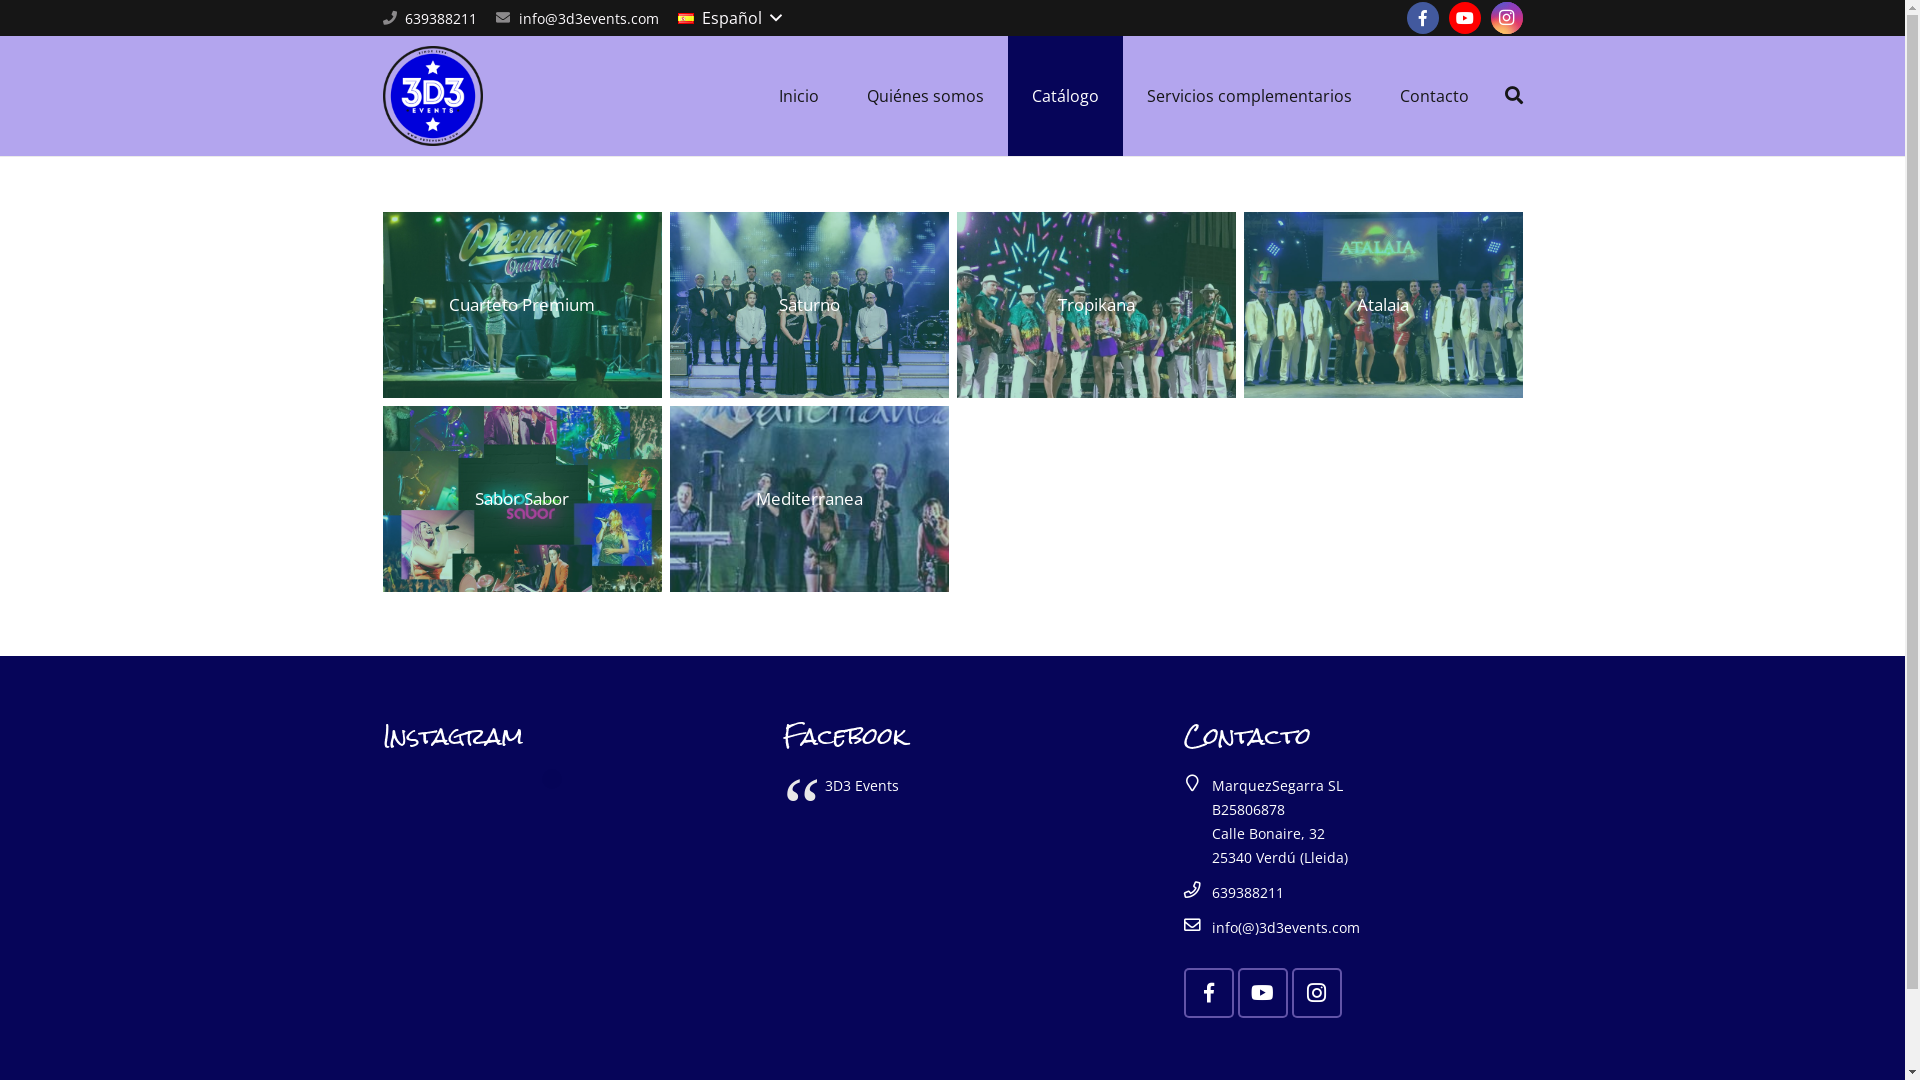 The width and height of the screenshot is (1920, 1080). Describe the element at coordinates (1513, 96) in the screenshot. I see `Buscar` at that location.